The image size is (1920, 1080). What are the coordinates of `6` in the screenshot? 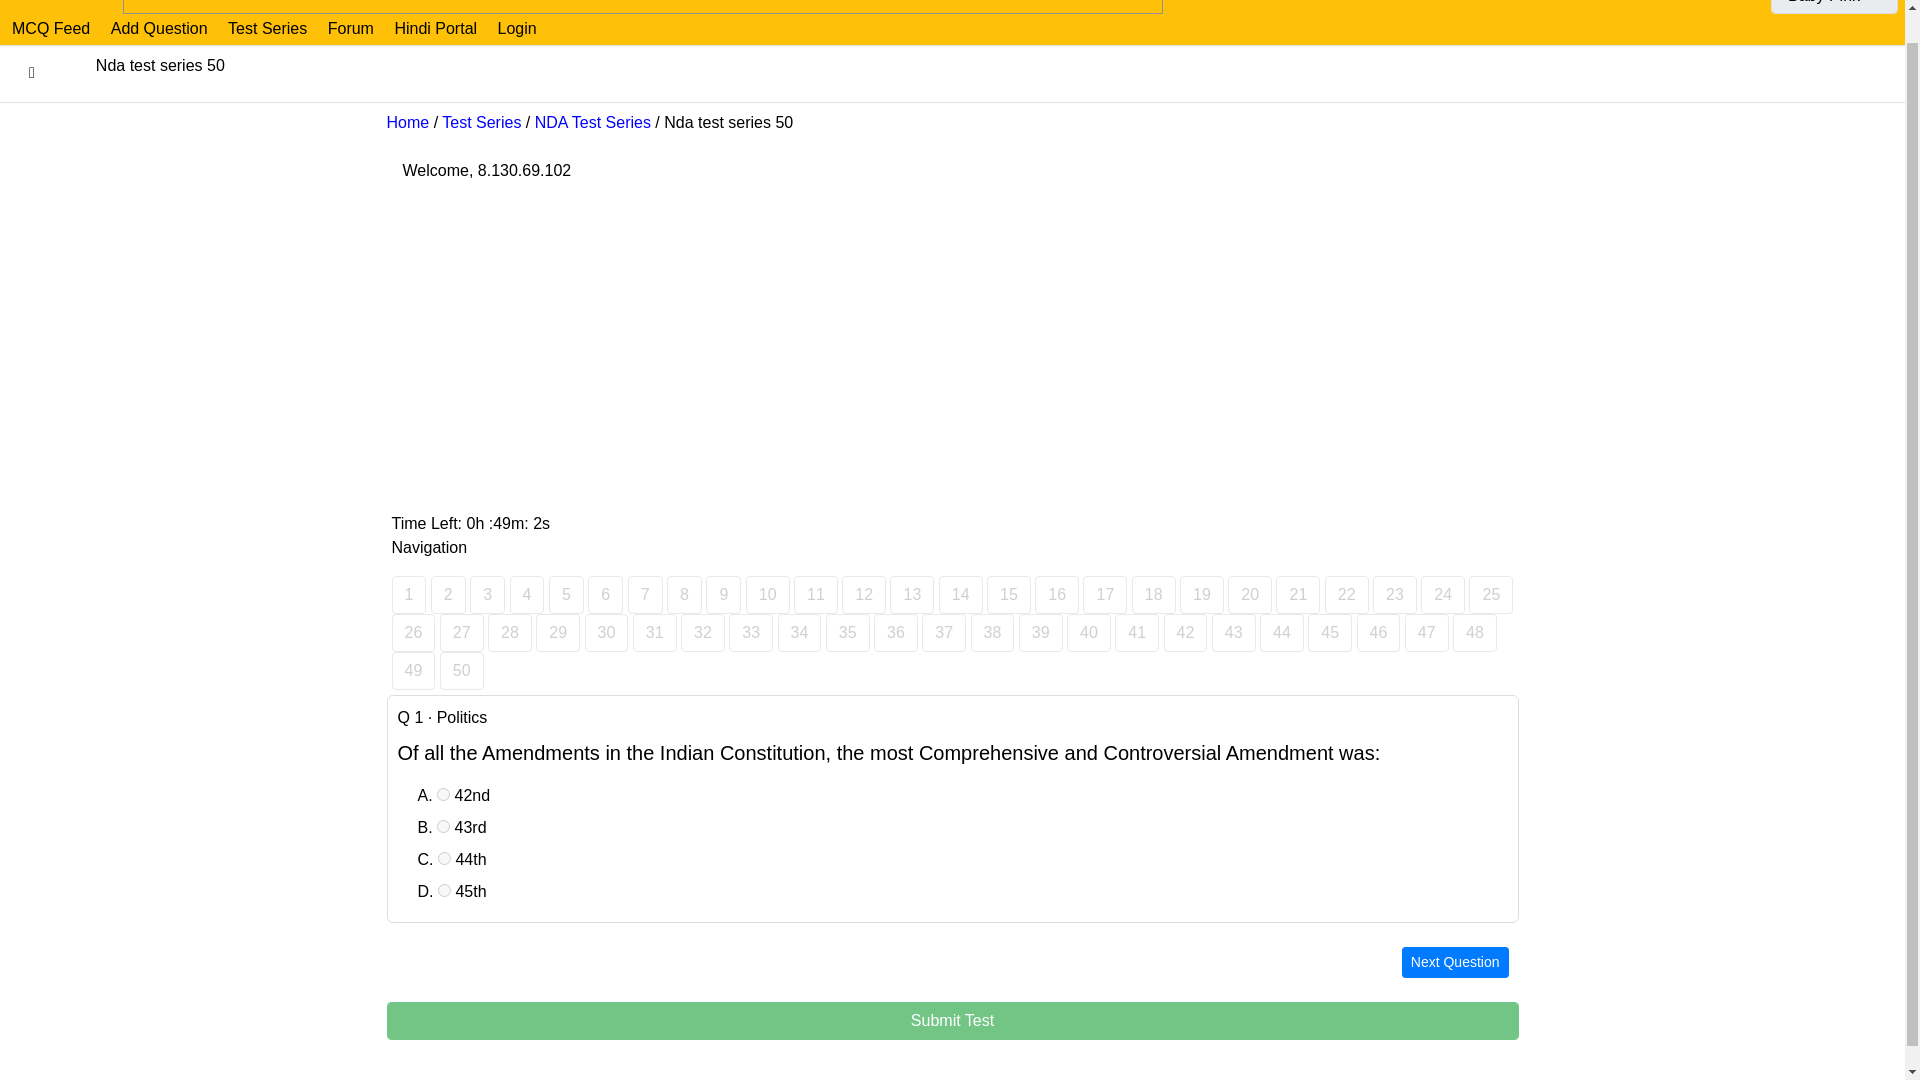 It's located at (604, 594).